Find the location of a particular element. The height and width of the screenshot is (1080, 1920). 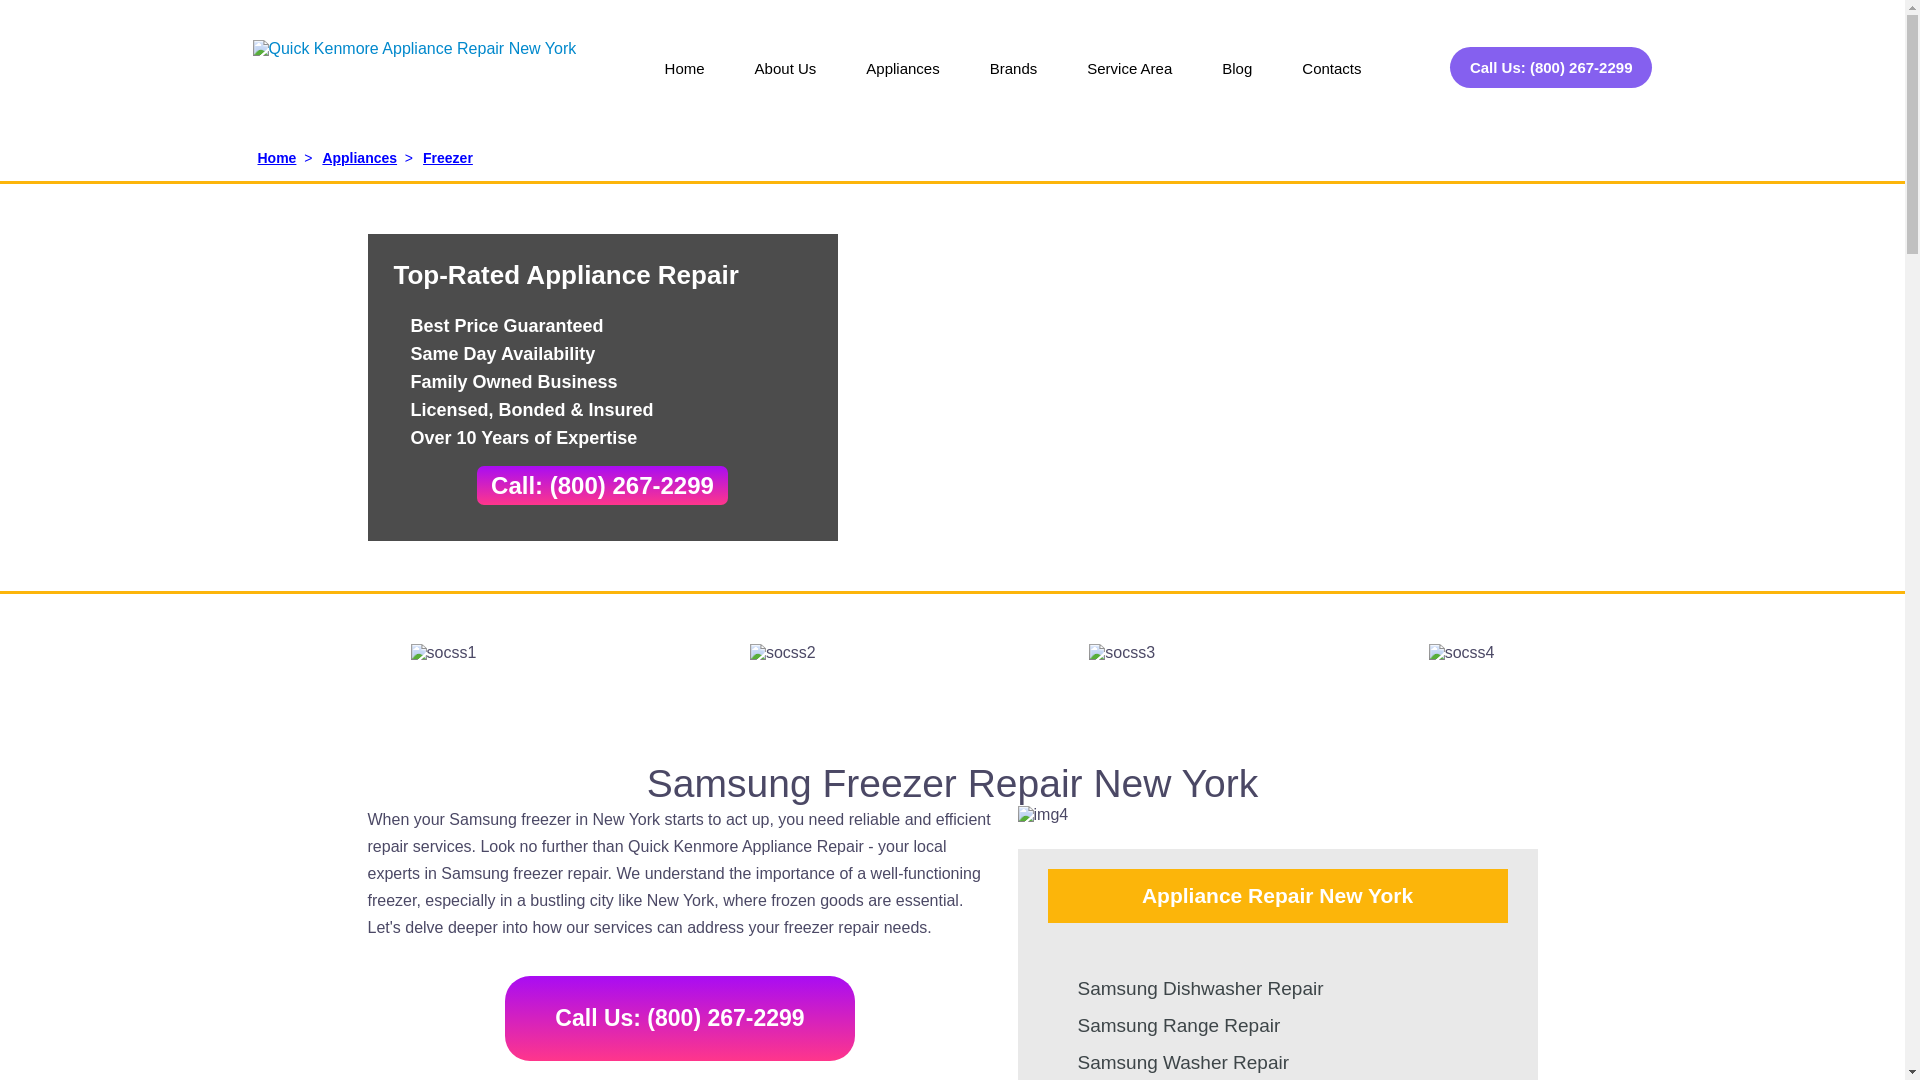

Brands is located at coordinates (1014, 82).